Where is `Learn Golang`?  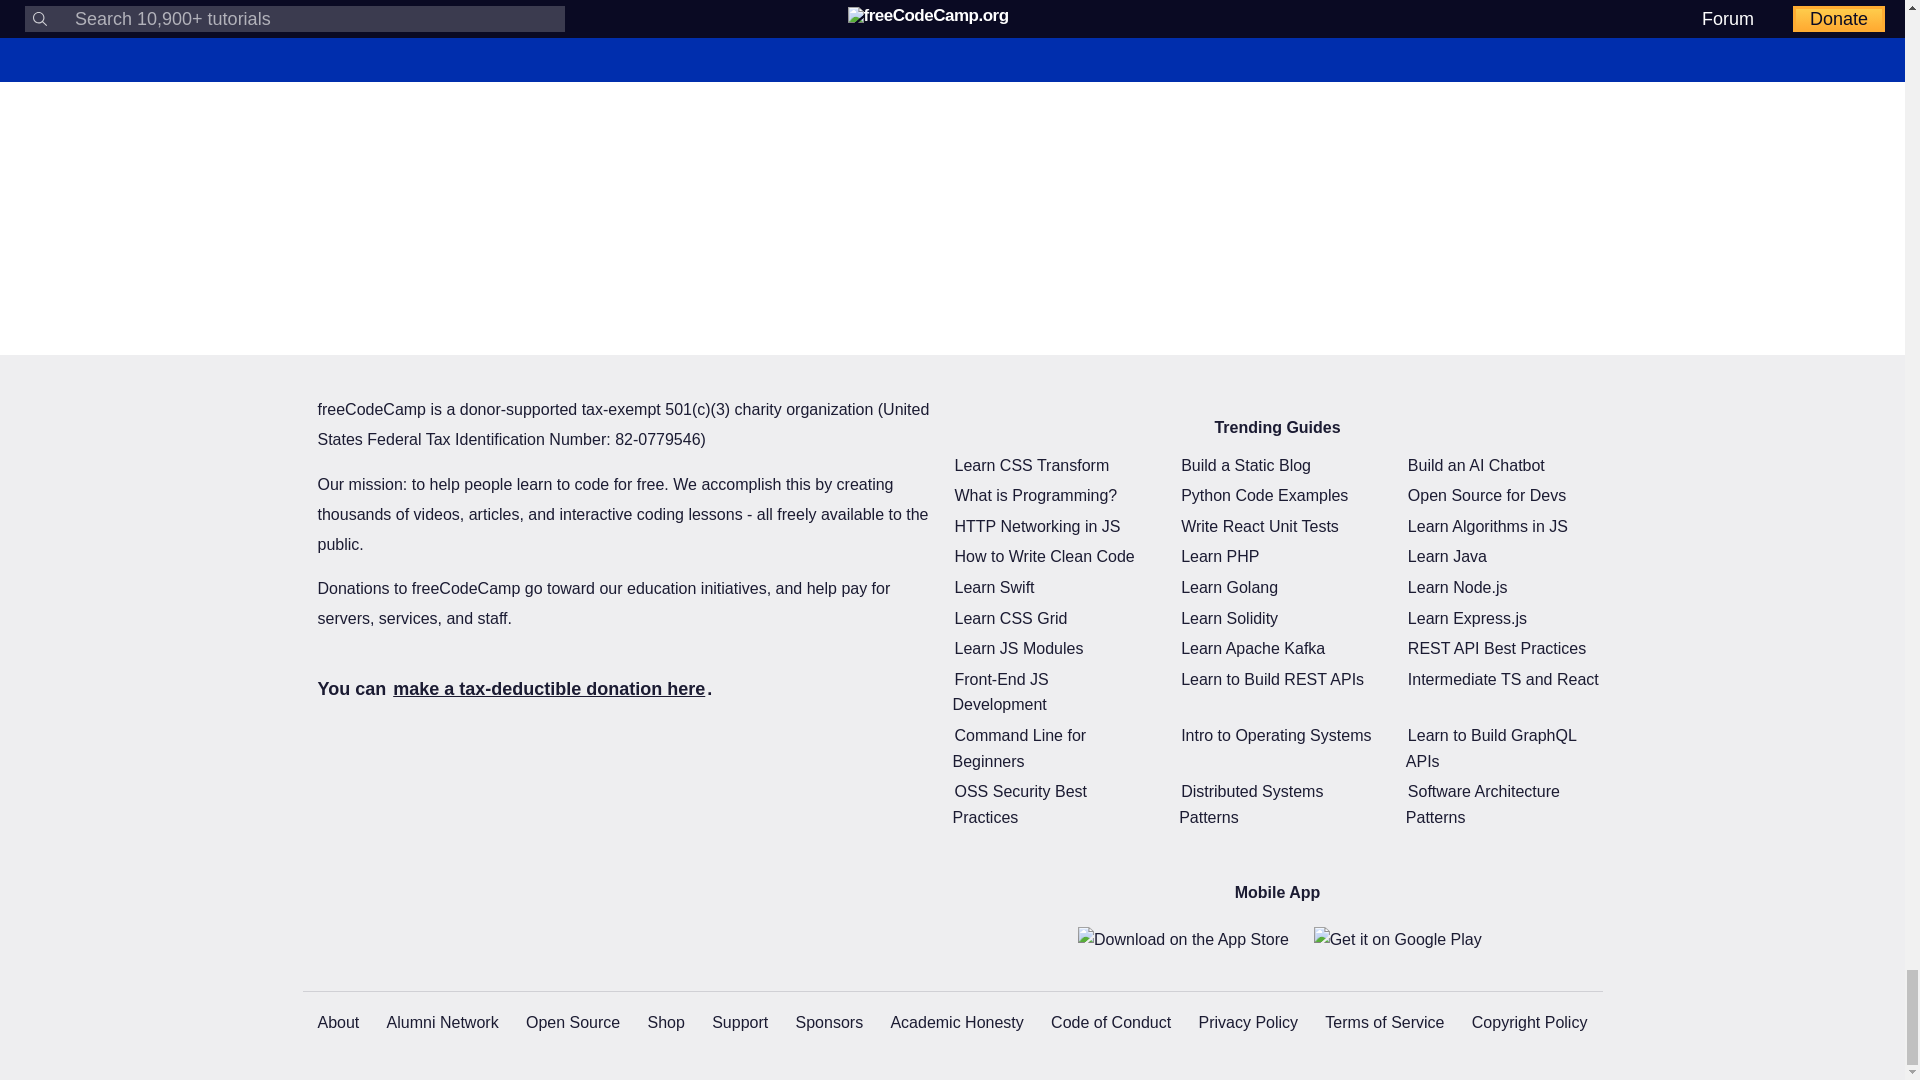
Learn Golang is located at coordinates (1229, 587).